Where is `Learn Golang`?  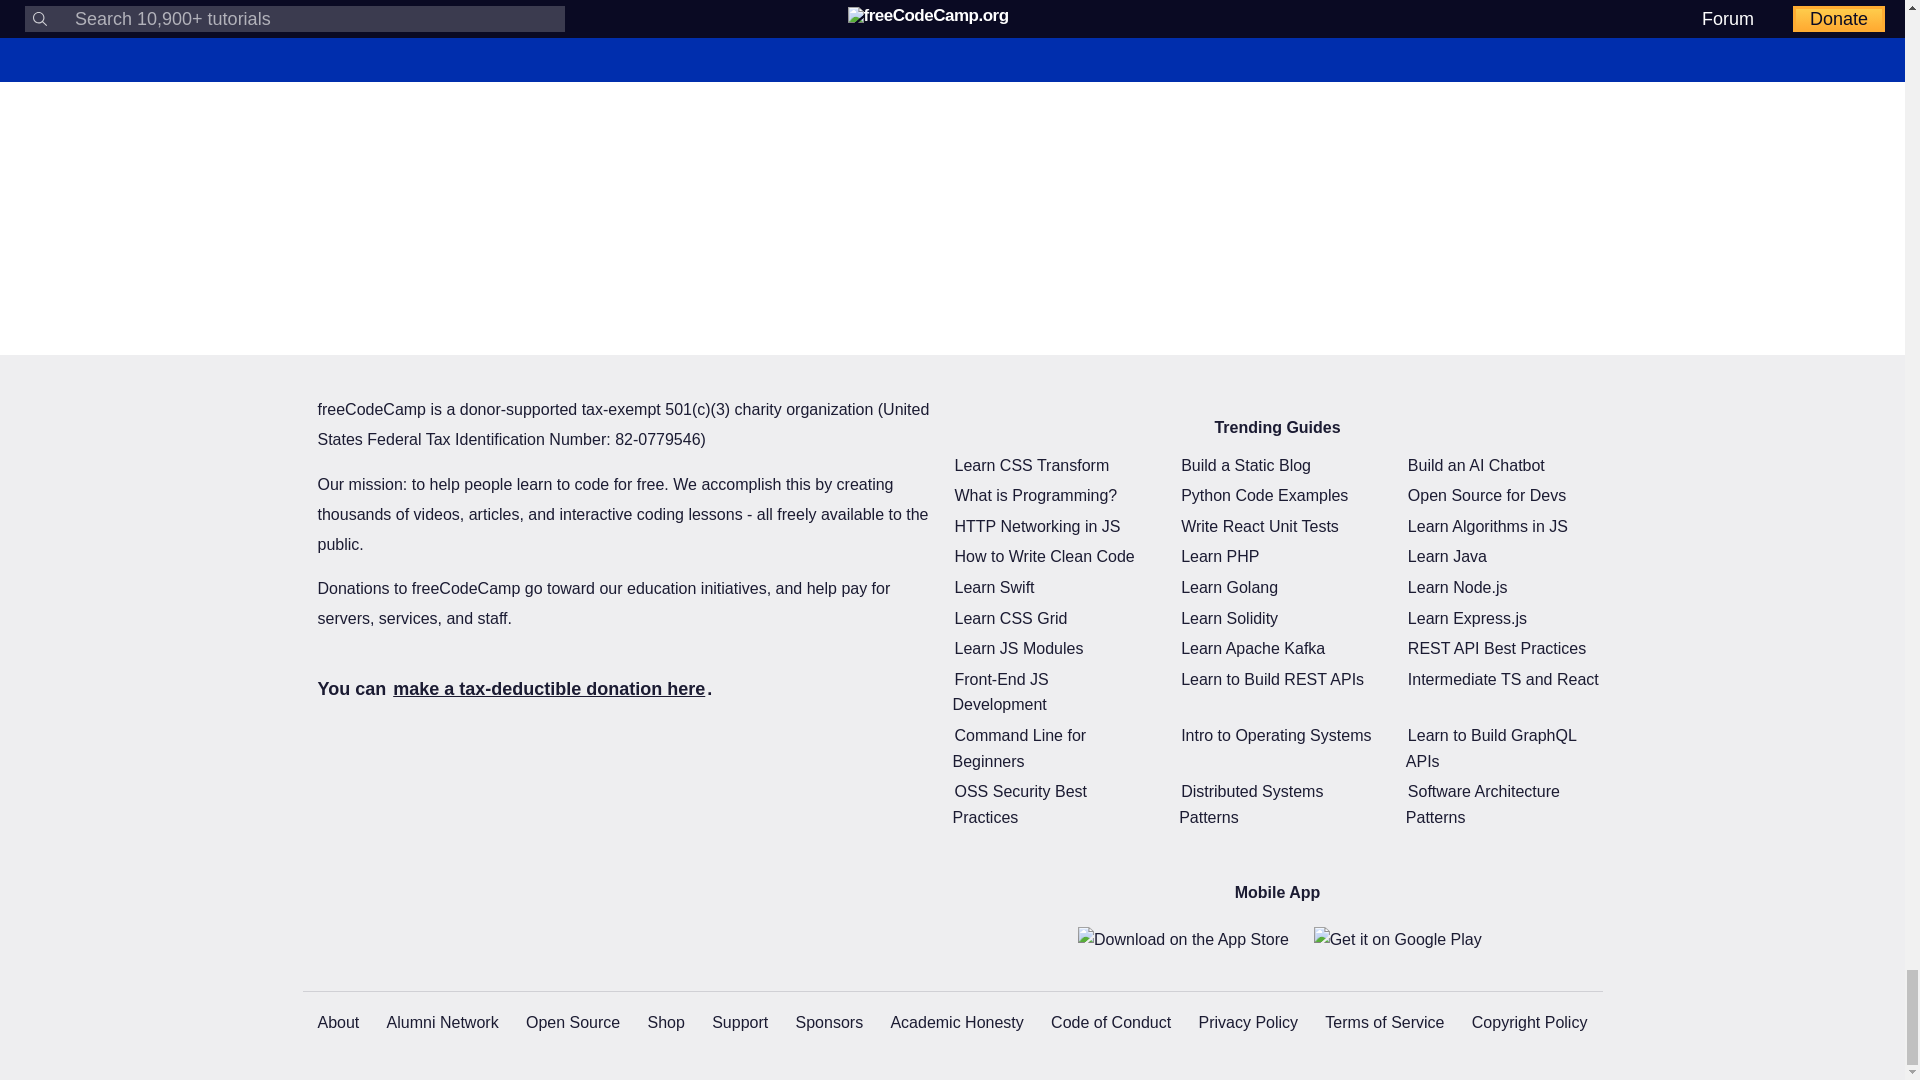
Learn Golang is located at coordinates (1229, 587).